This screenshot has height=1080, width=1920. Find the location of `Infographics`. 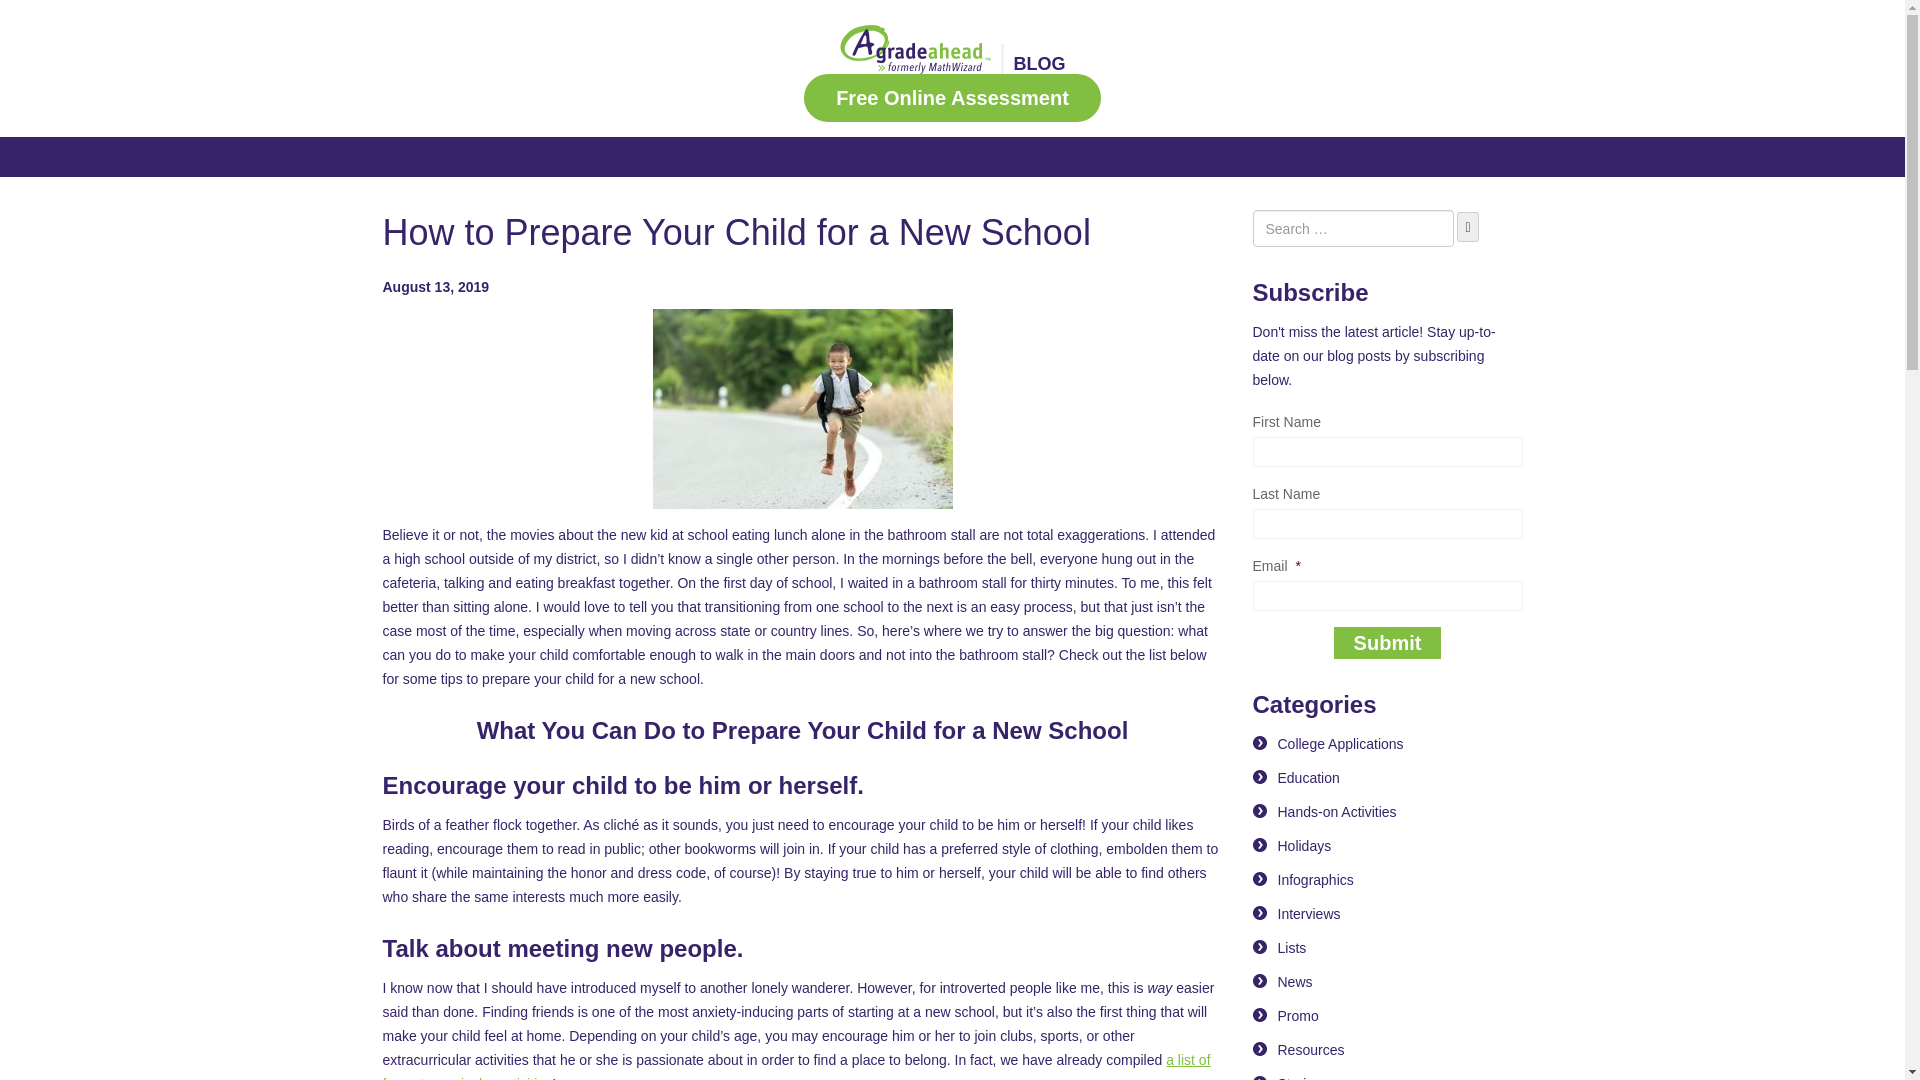

Infographics is located at coordinates (1316, 879).